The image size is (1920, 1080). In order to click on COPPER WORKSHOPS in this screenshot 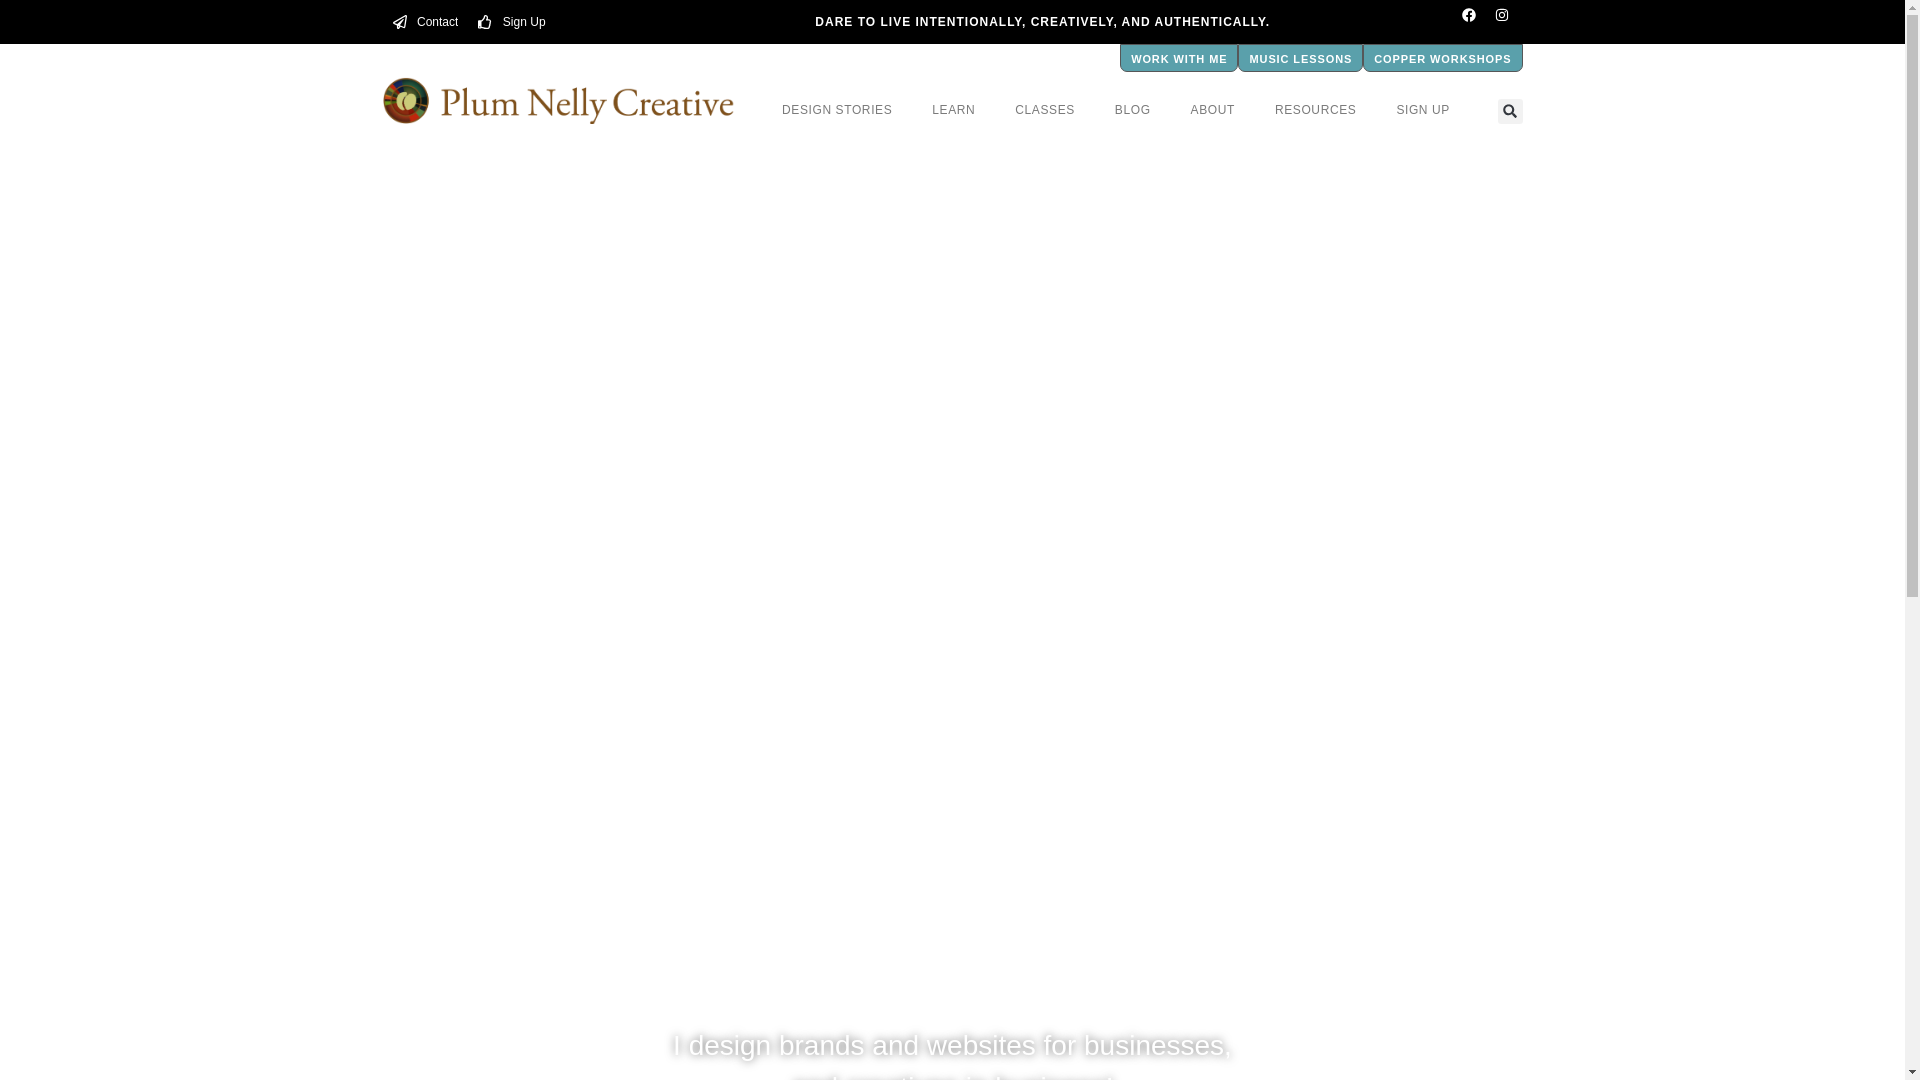, I will do `click(1442, 58)`.